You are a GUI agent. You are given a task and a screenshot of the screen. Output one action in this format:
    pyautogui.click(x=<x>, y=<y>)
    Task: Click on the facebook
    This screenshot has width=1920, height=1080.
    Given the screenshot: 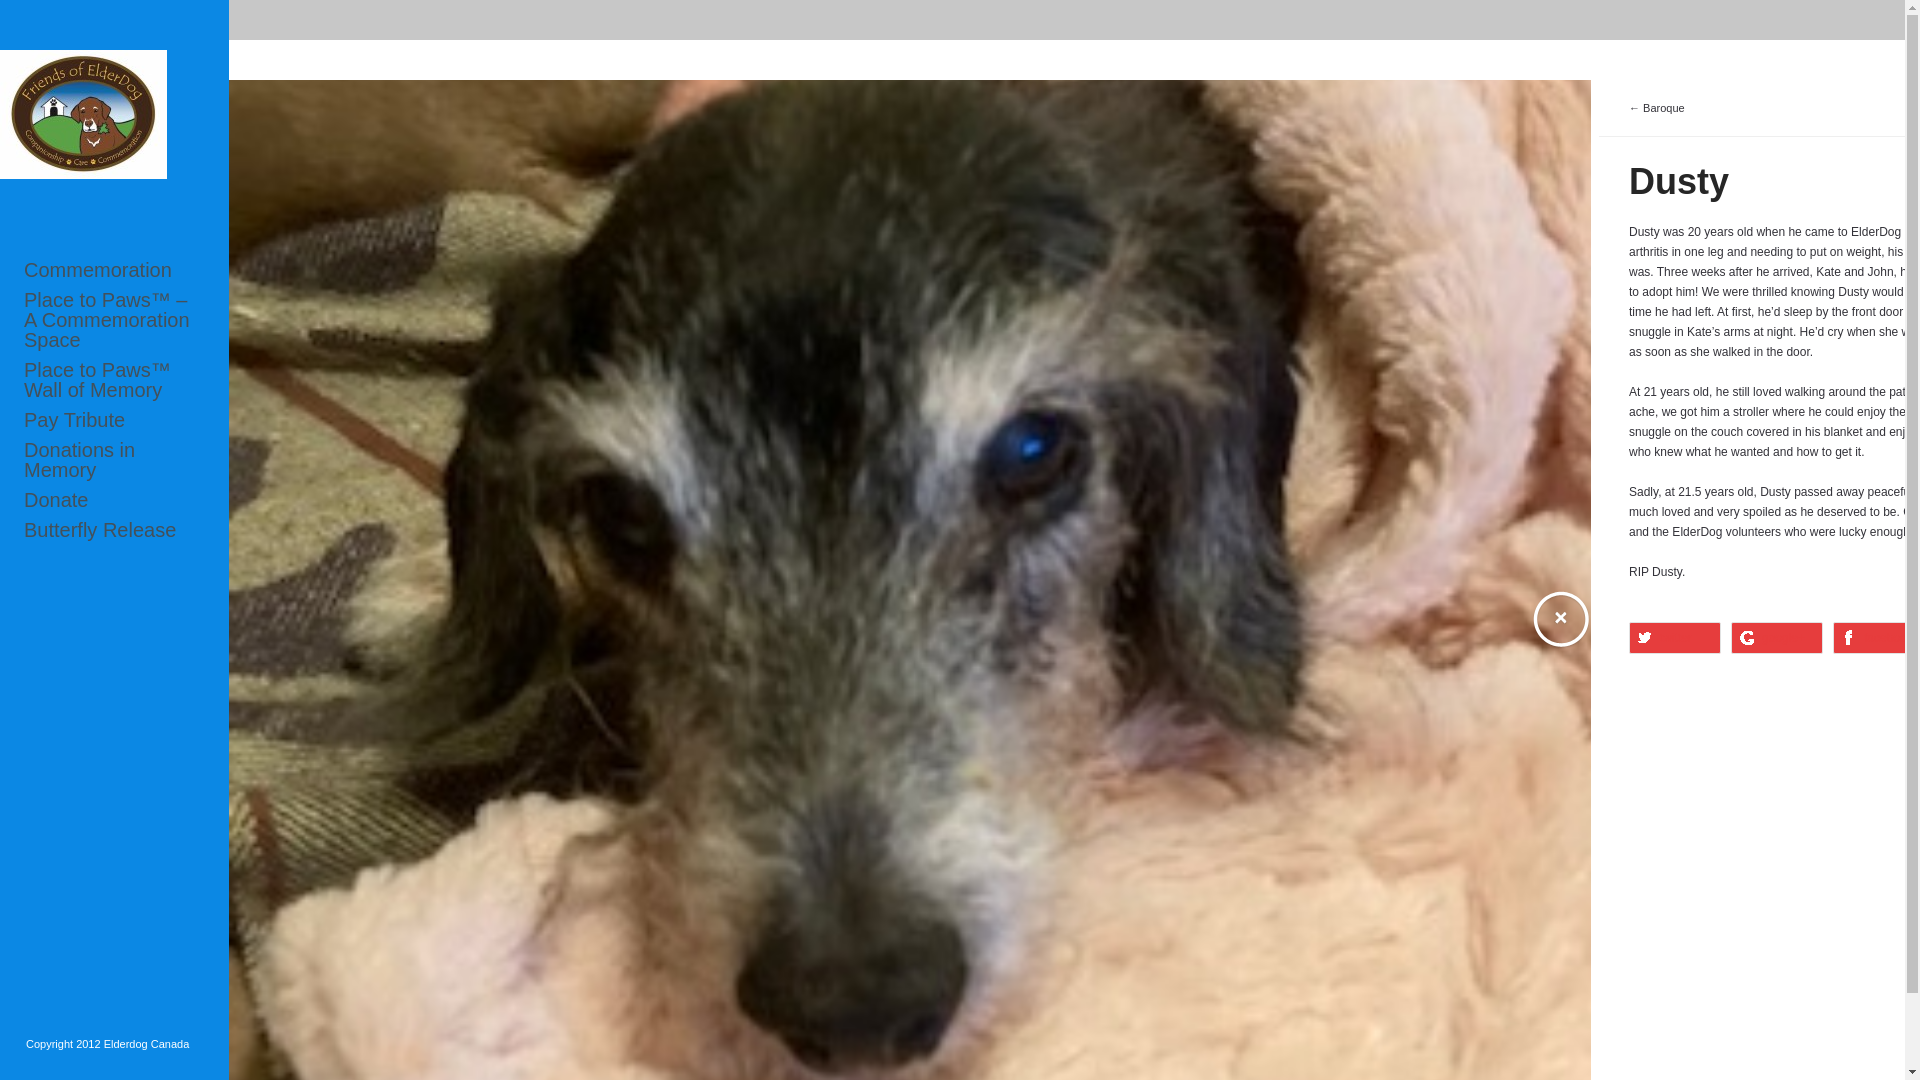 What is the action you would take?
    pyautogui.click(x=1876, y=638)
    